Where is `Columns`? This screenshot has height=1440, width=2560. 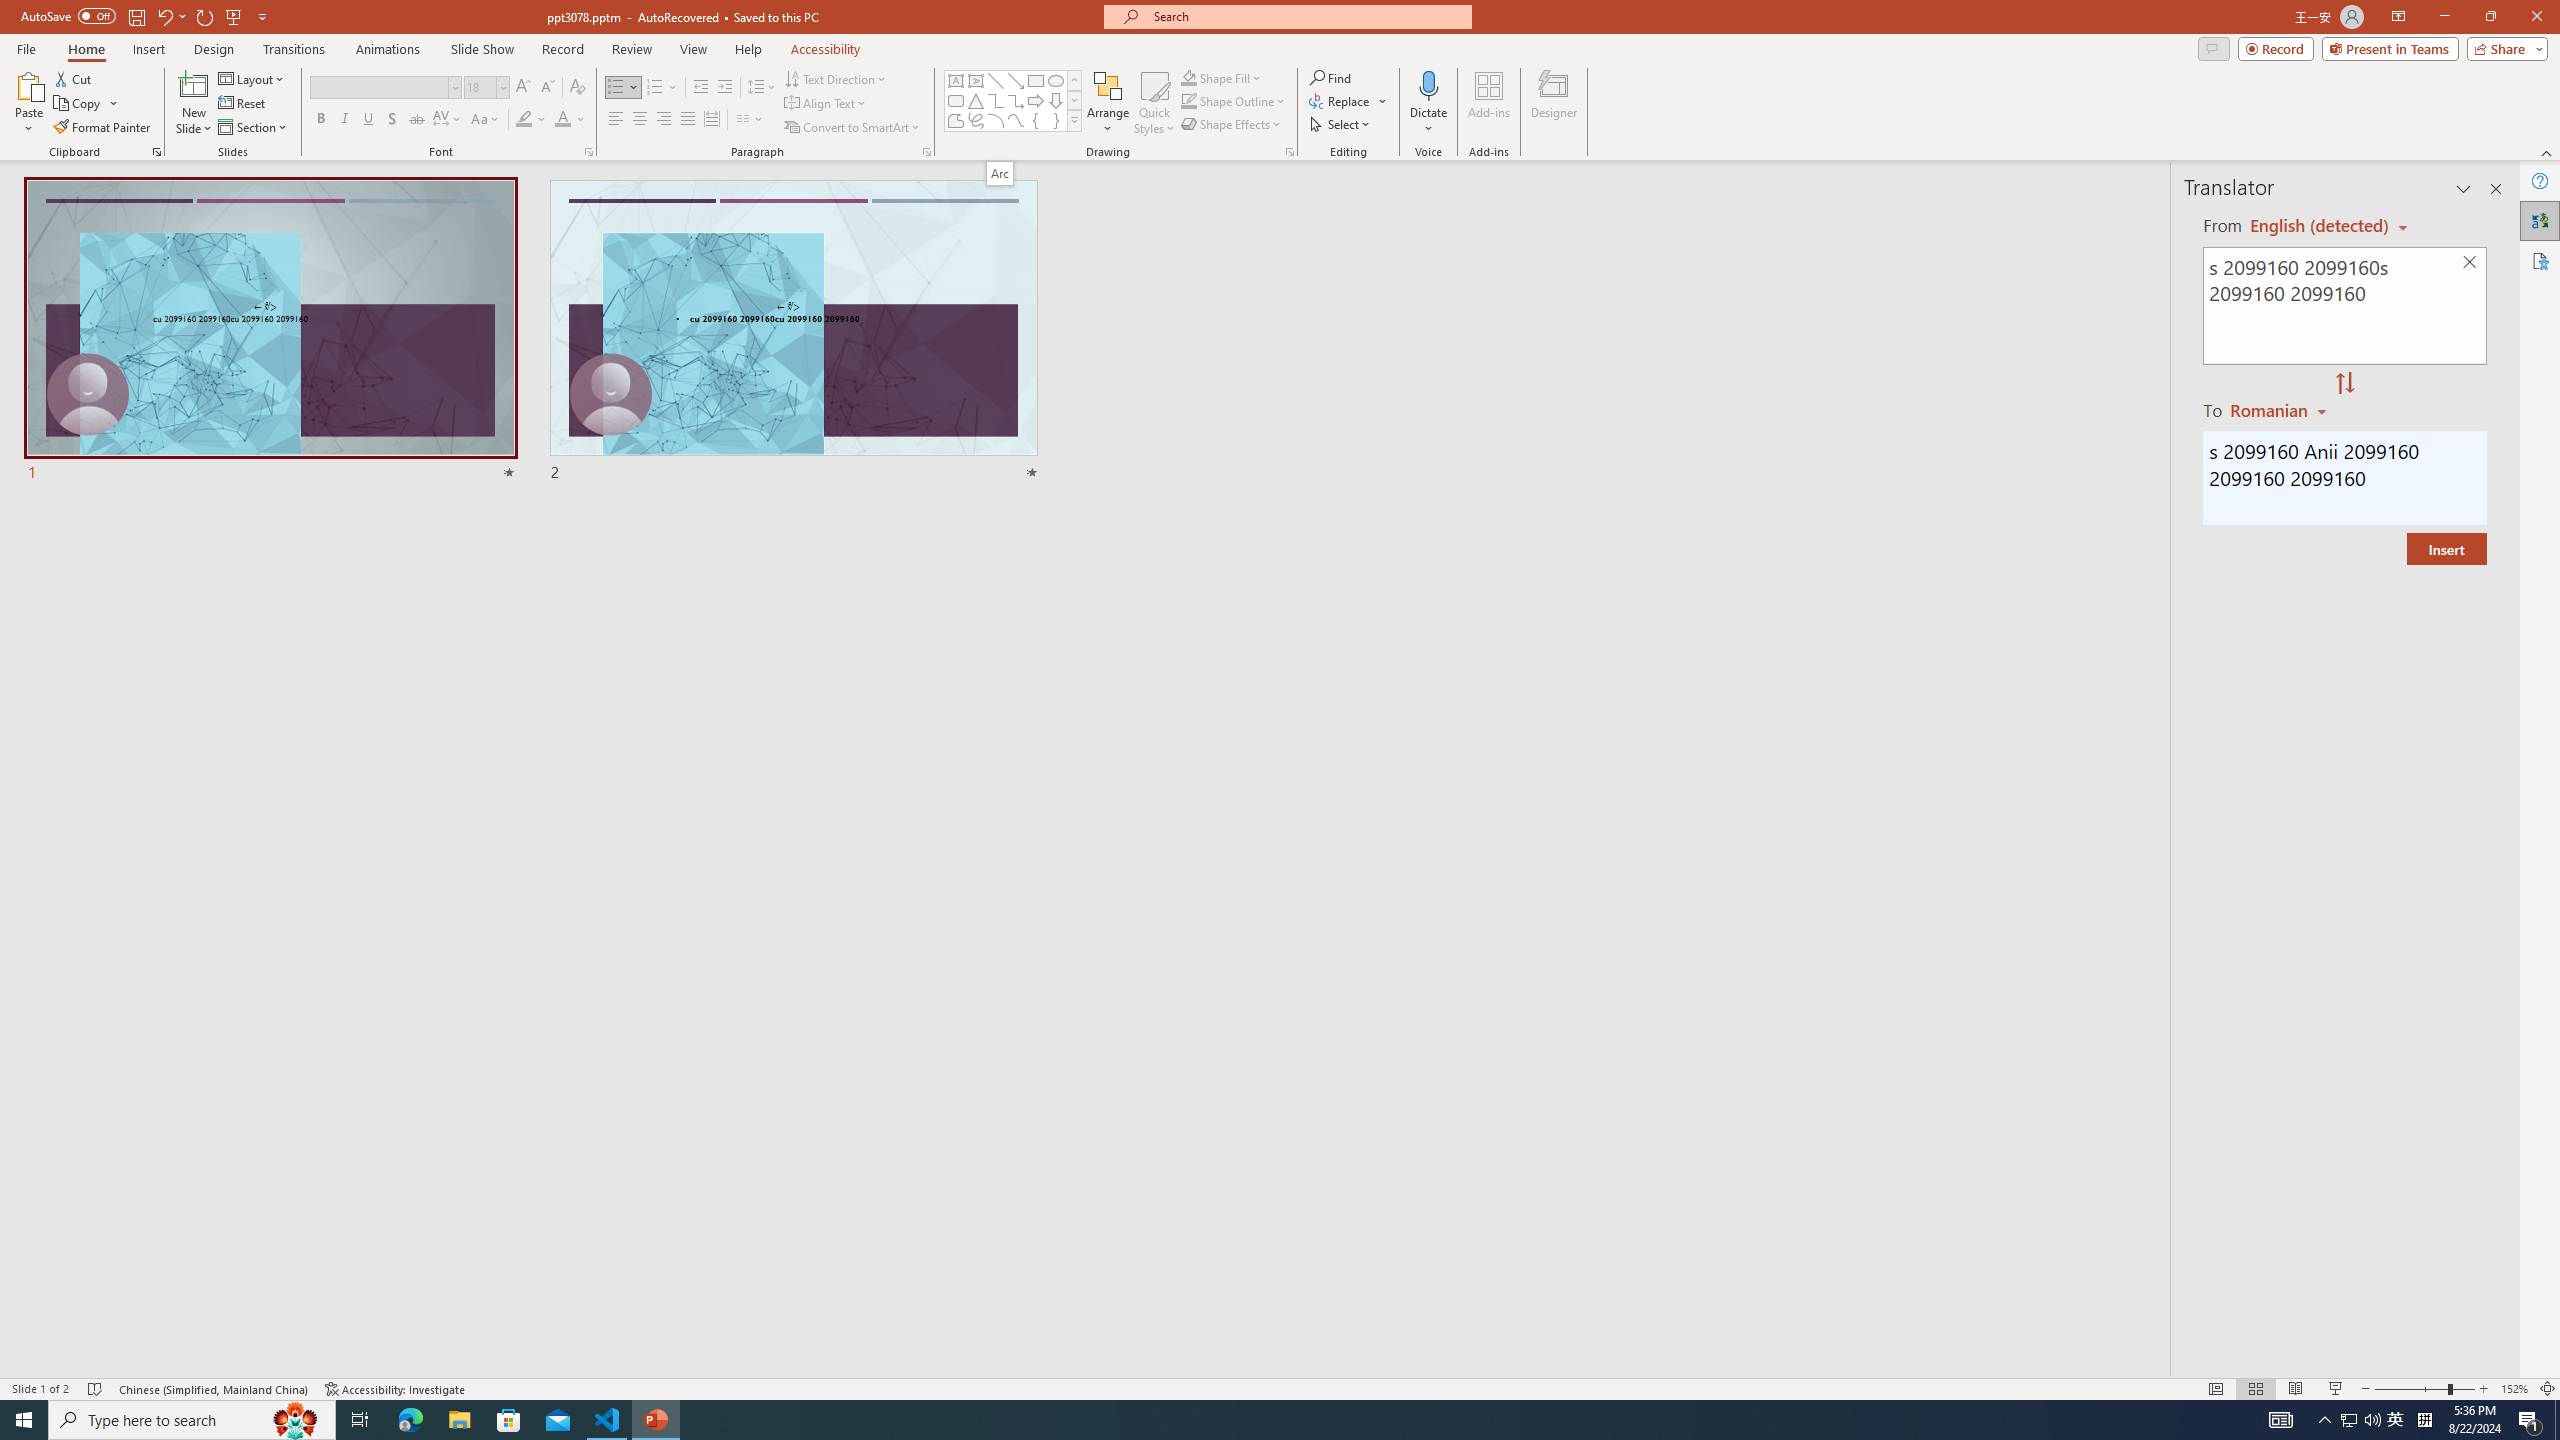 Columns is located at coordinates (750, 120).